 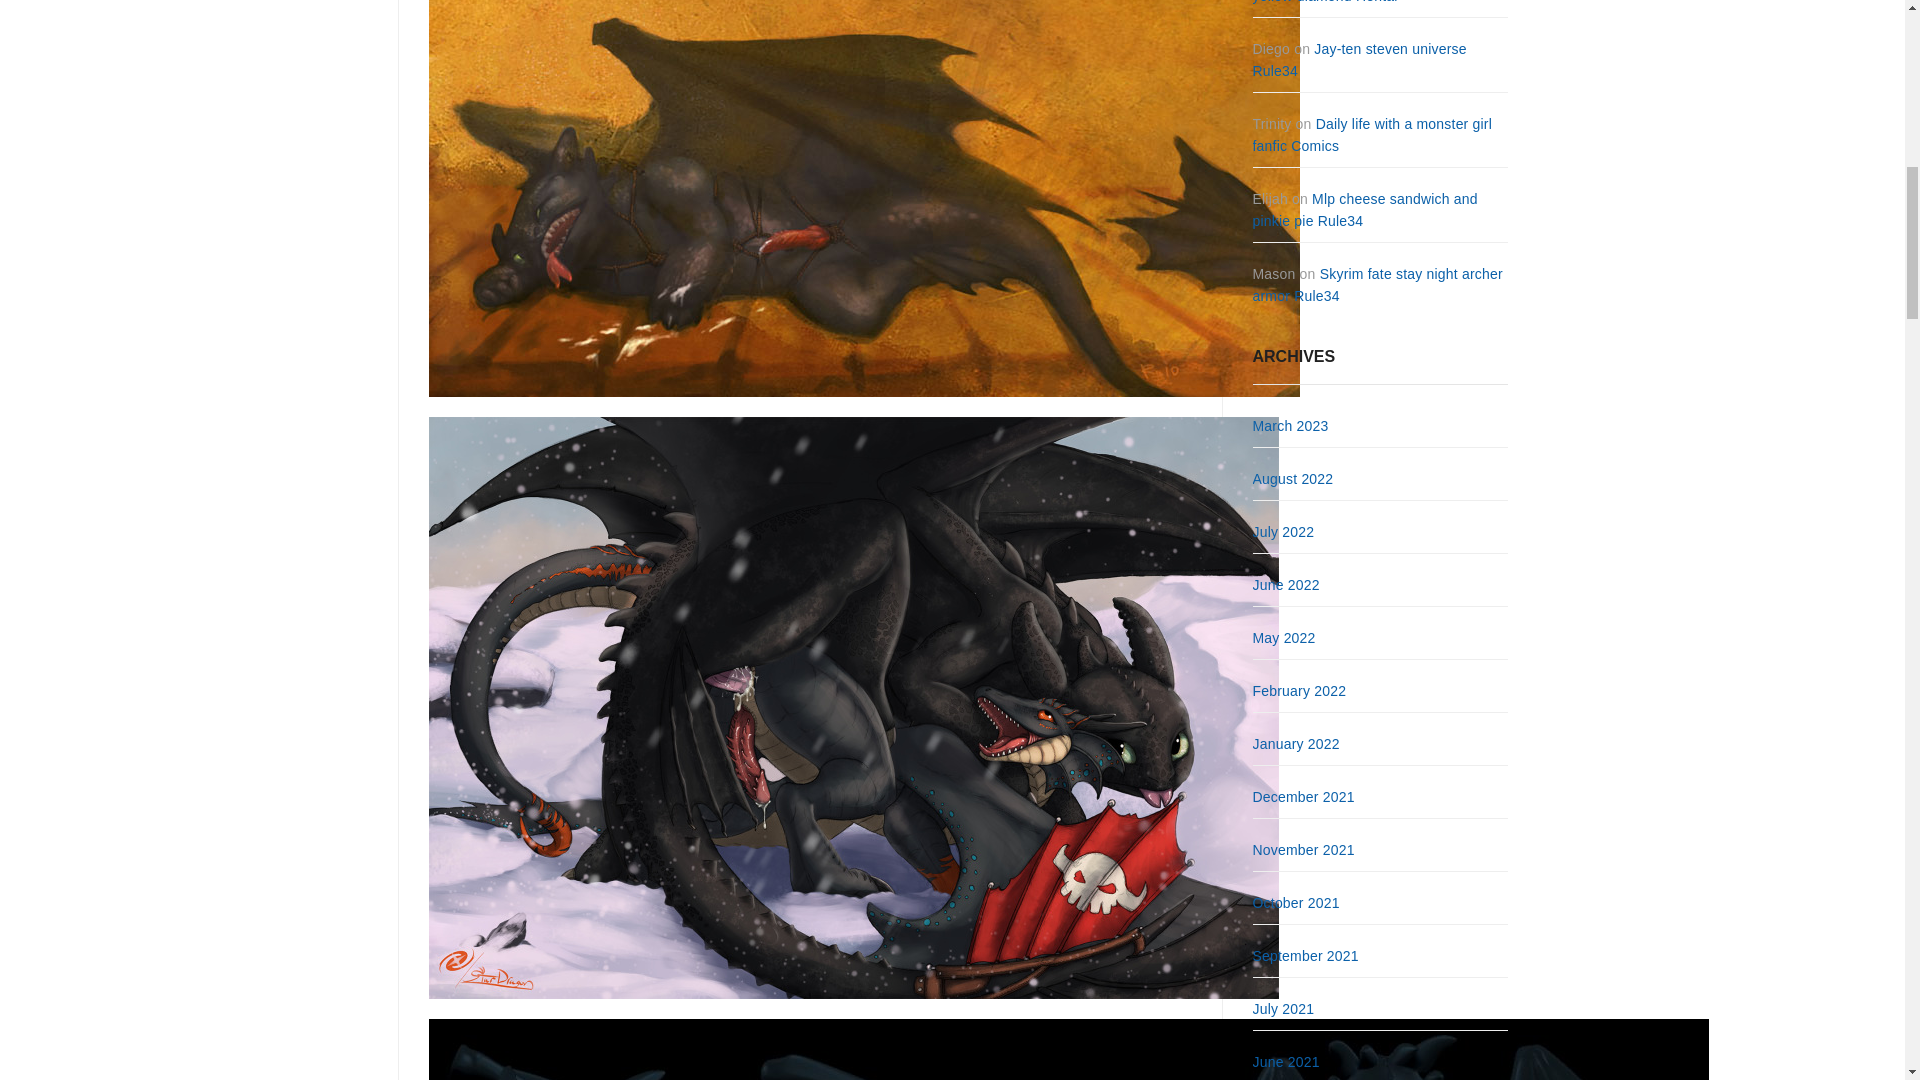 What do you see at coordinates (1371, 134) in the screenshot?
I see `Daily life with a monster girl fanfic Comics` at bounding box center [1371, 134].